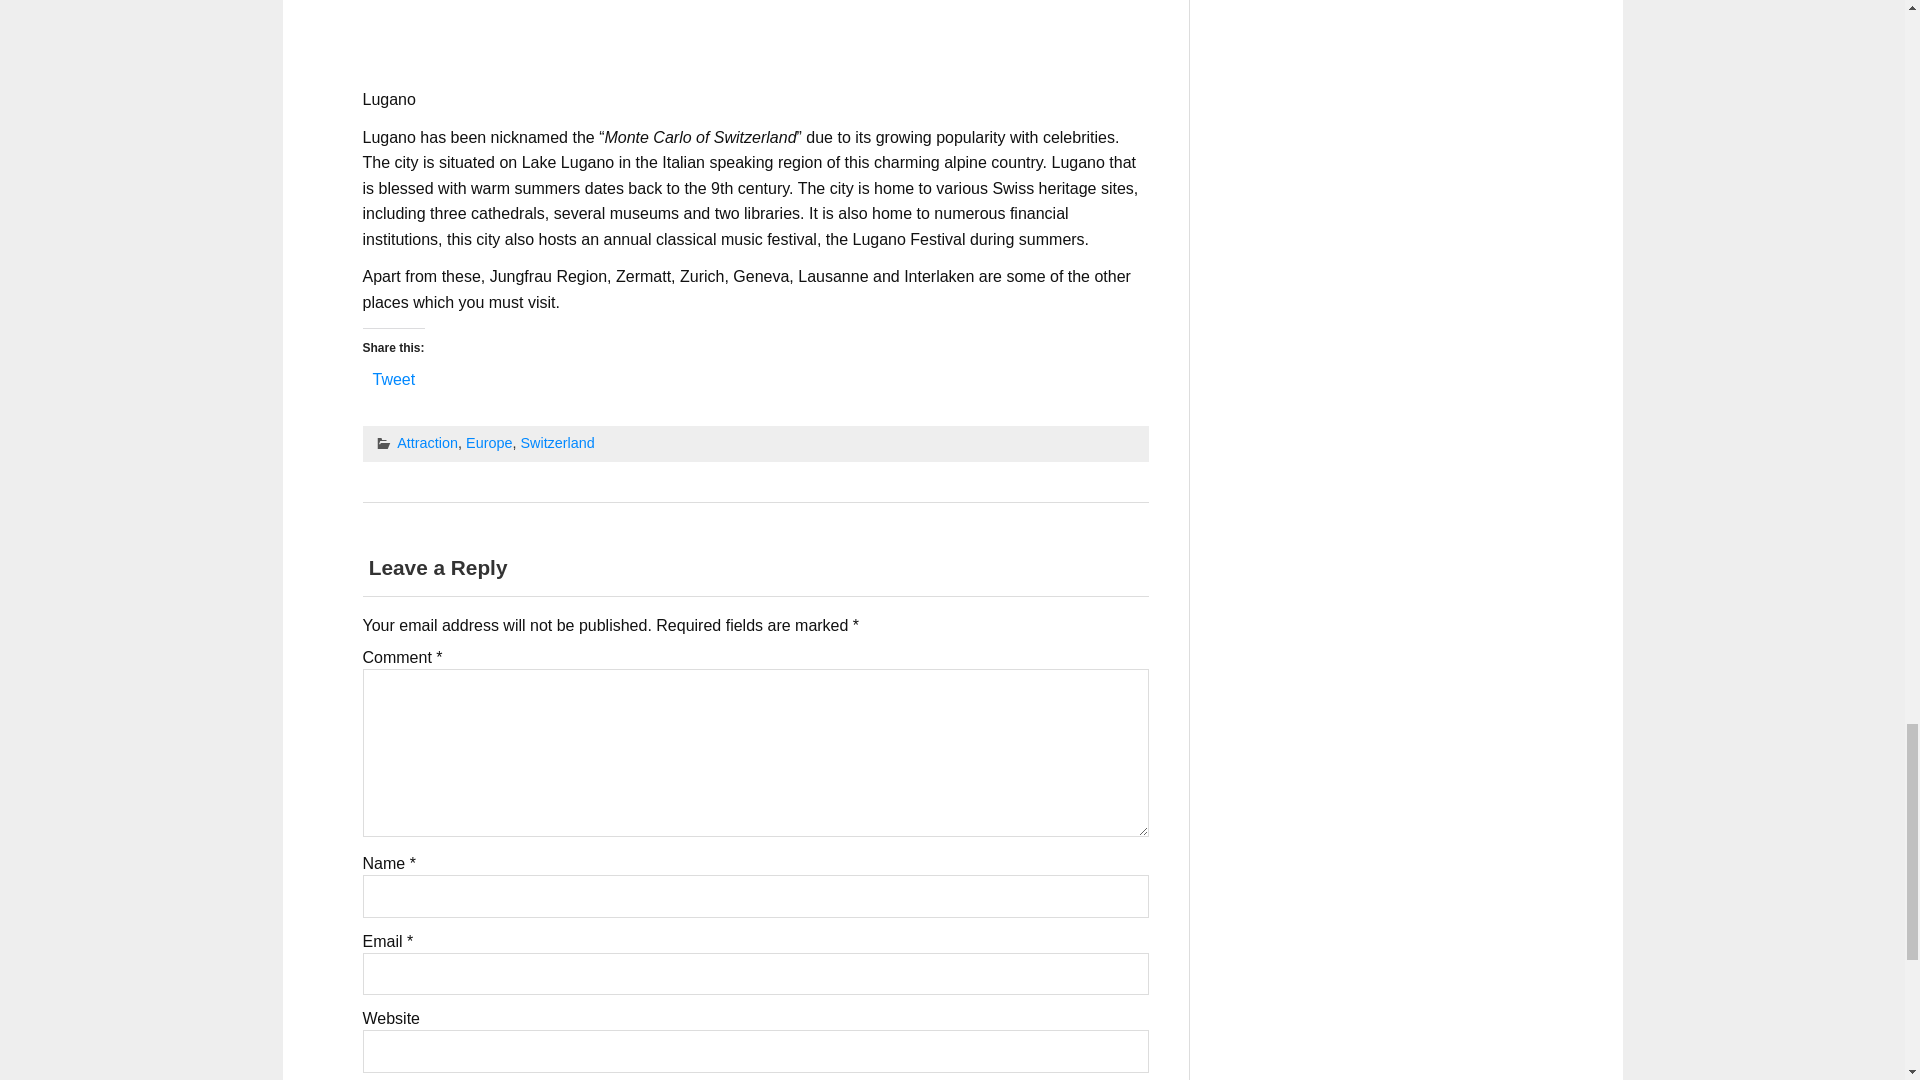 This screenshot has width=1920, height=1080. What do you see at coordinates (489, 443) in the screenshot?
I see `Europe` at bounding box center [489, 443].